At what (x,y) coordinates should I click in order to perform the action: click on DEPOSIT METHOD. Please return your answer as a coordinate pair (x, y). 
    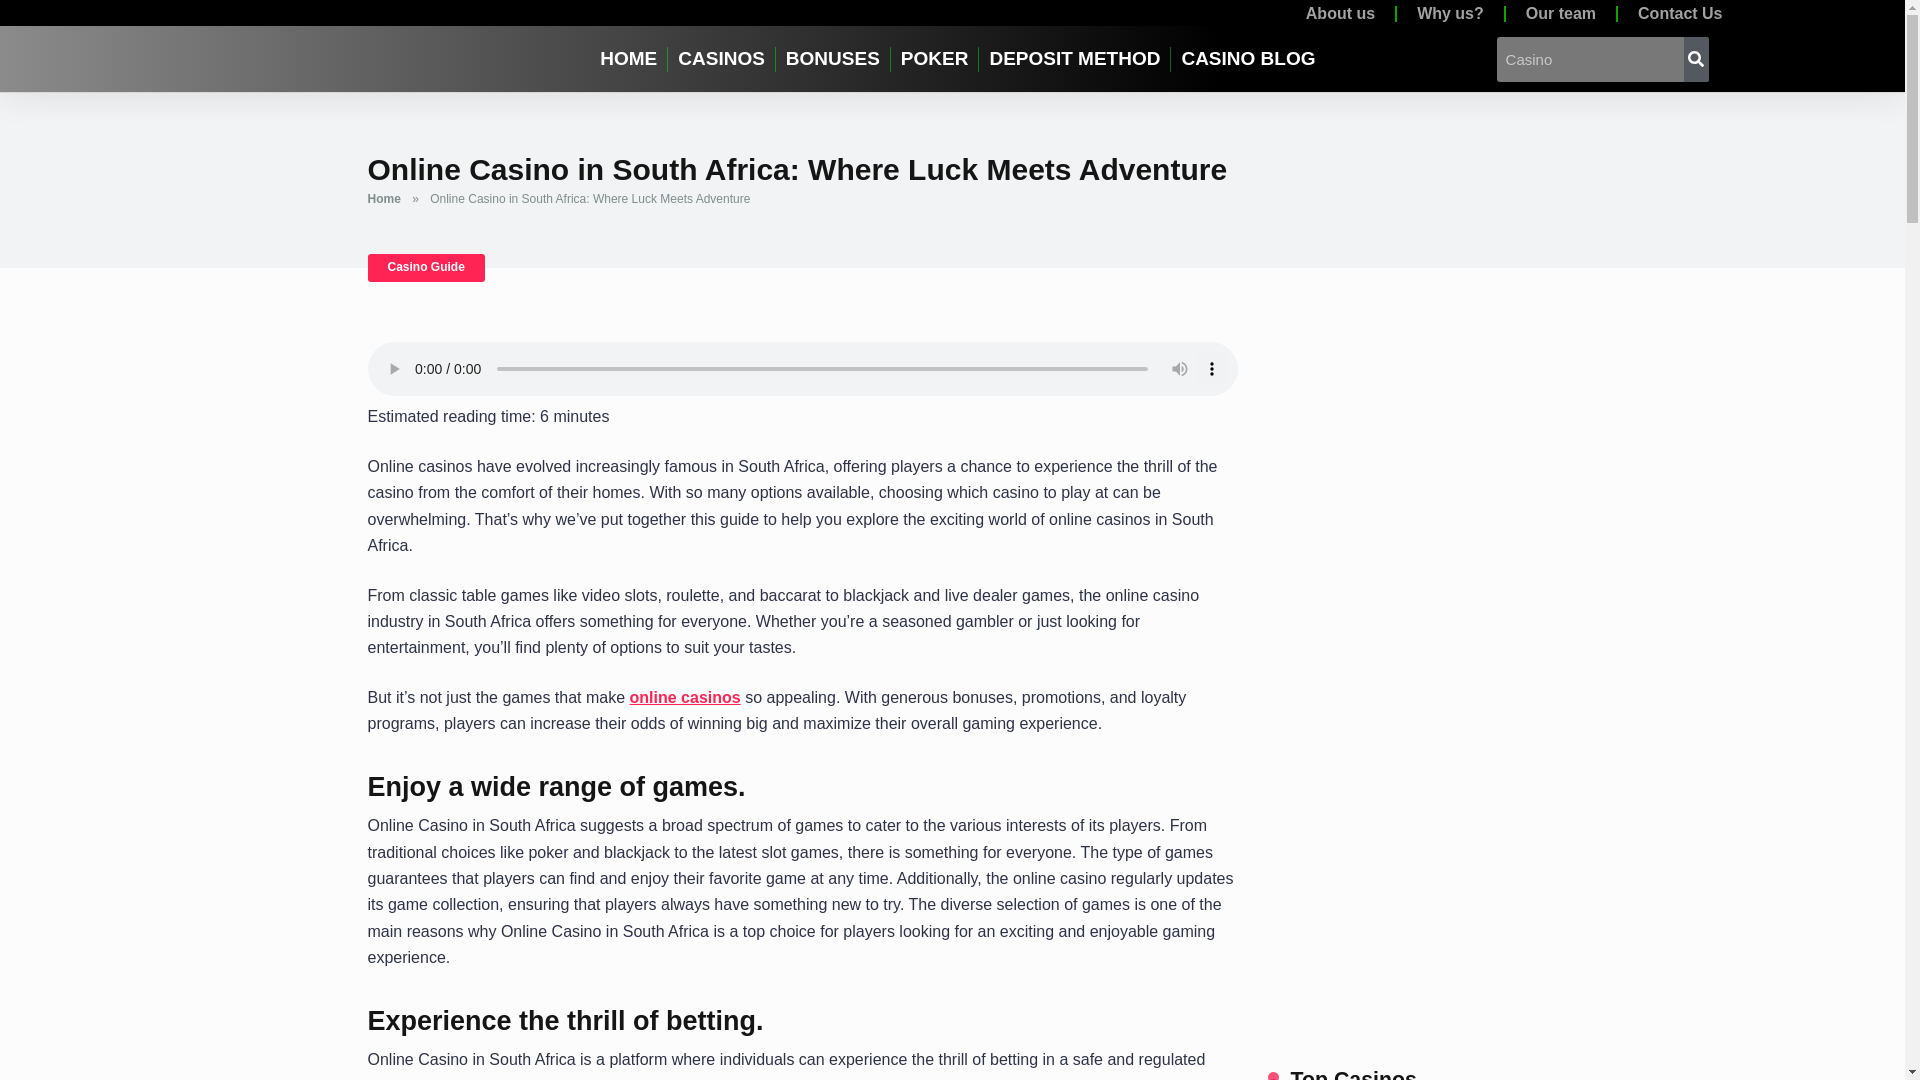
    Looking at the image, I should click on (1074, 58).